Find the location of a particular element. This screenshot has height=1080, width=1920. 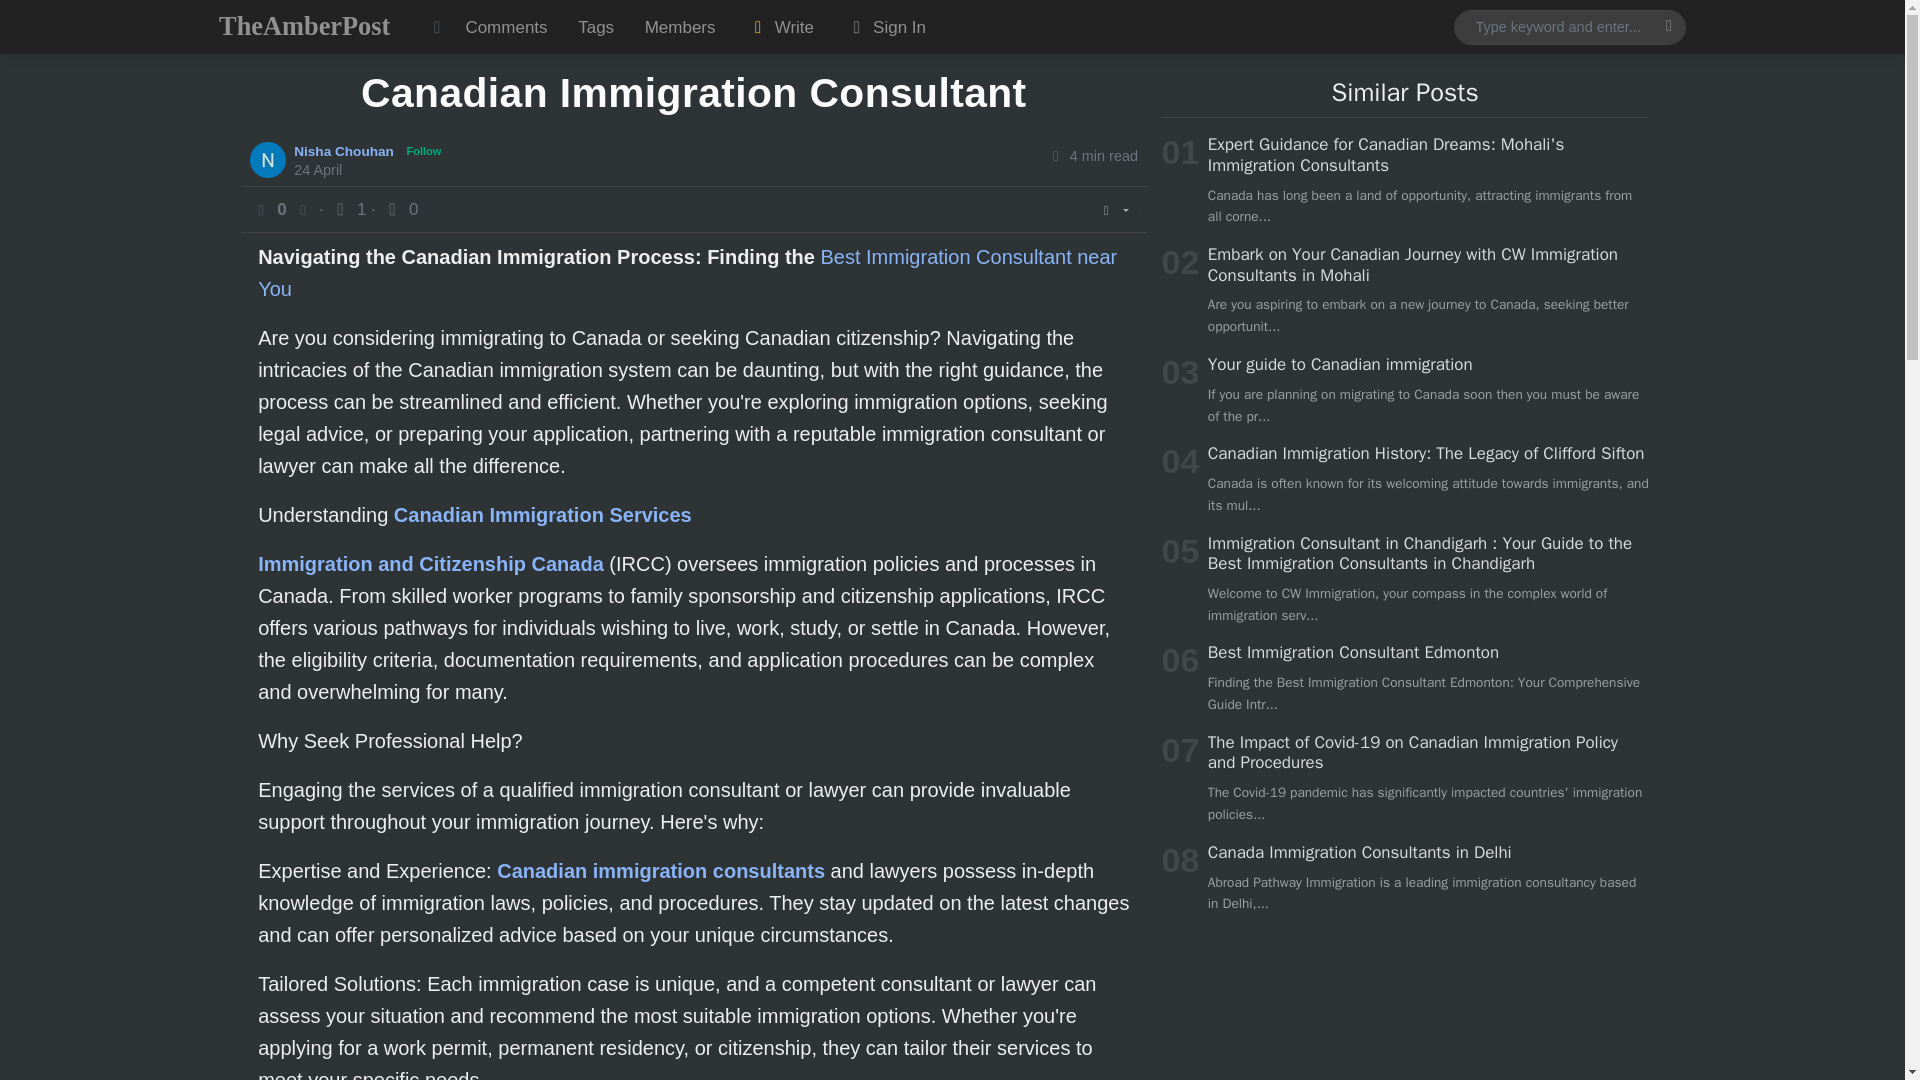

Best Immigration Consultant near You is located at coordinates (687, 273).